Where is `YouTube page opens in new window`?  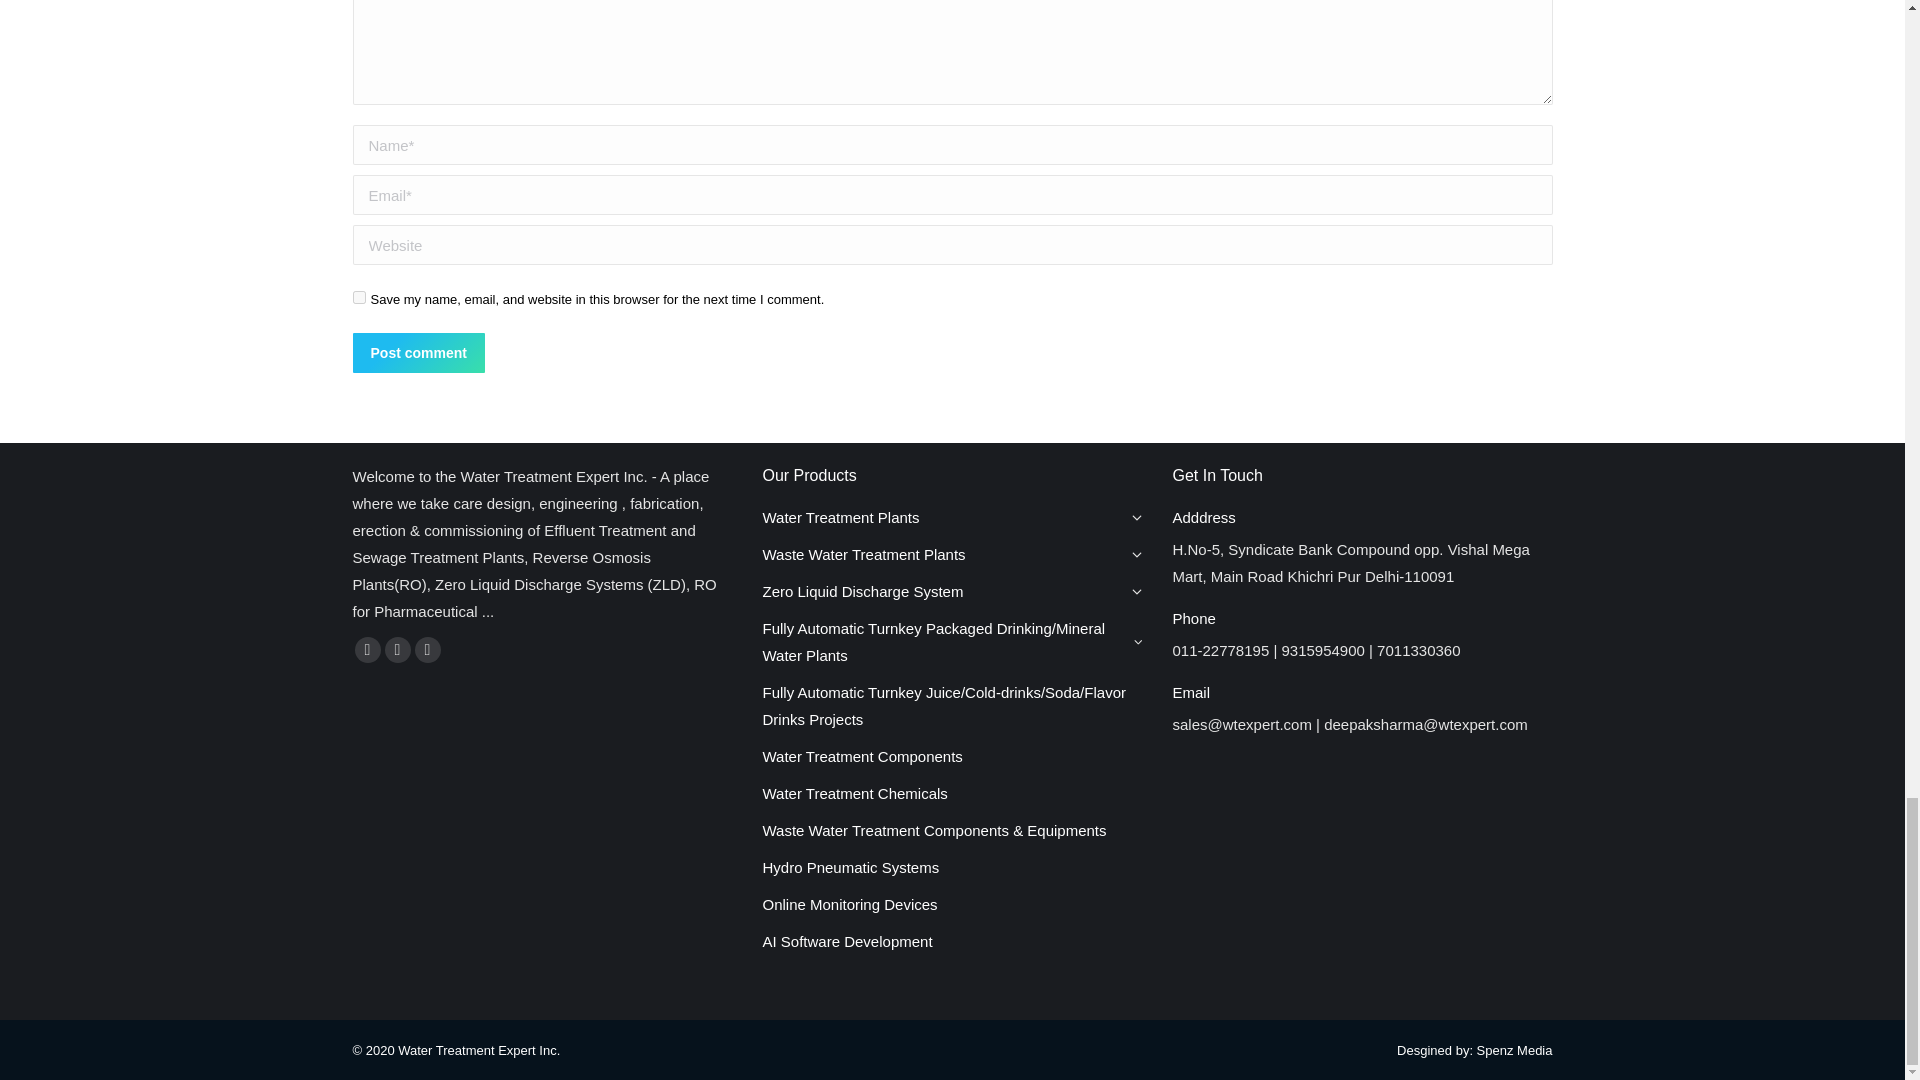 YouTube page opens in new window is located at coordinates (397, 650).